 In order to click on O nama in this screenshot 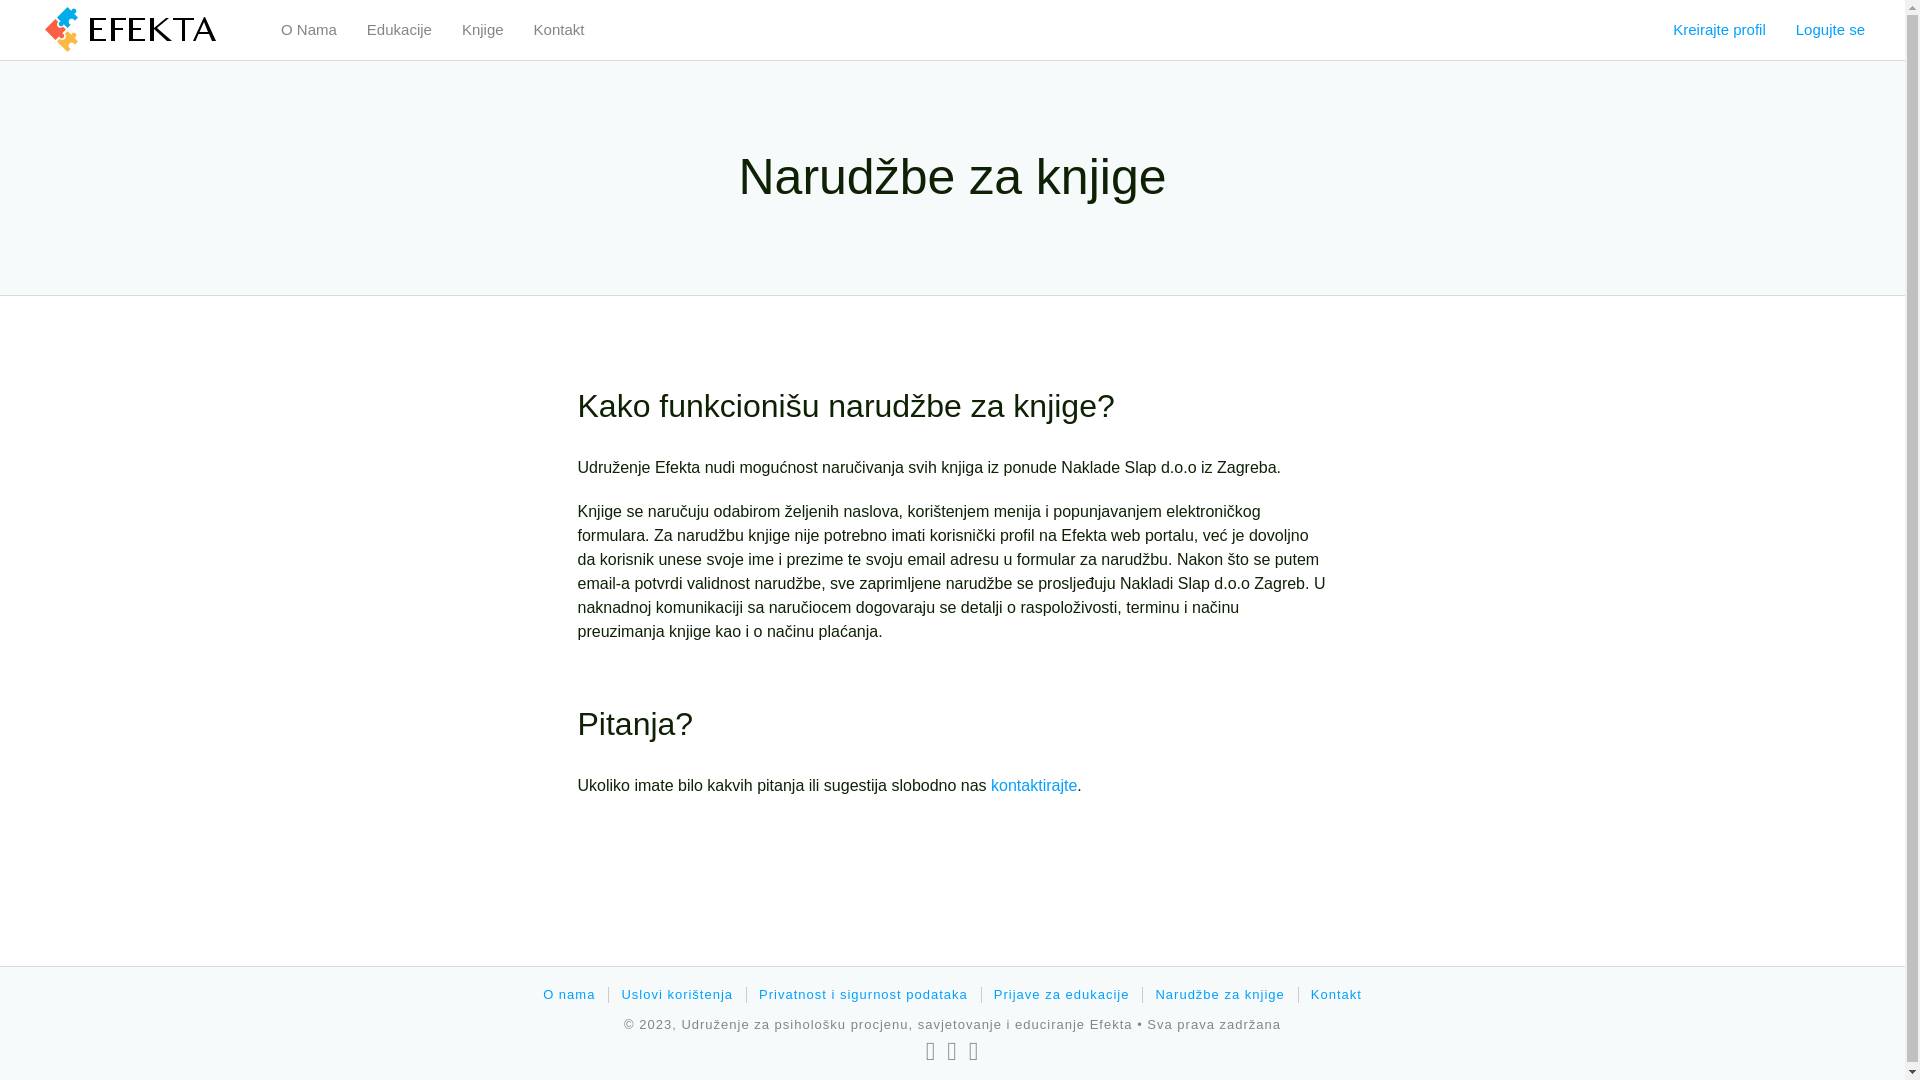, I will do `click(569, 994)`.